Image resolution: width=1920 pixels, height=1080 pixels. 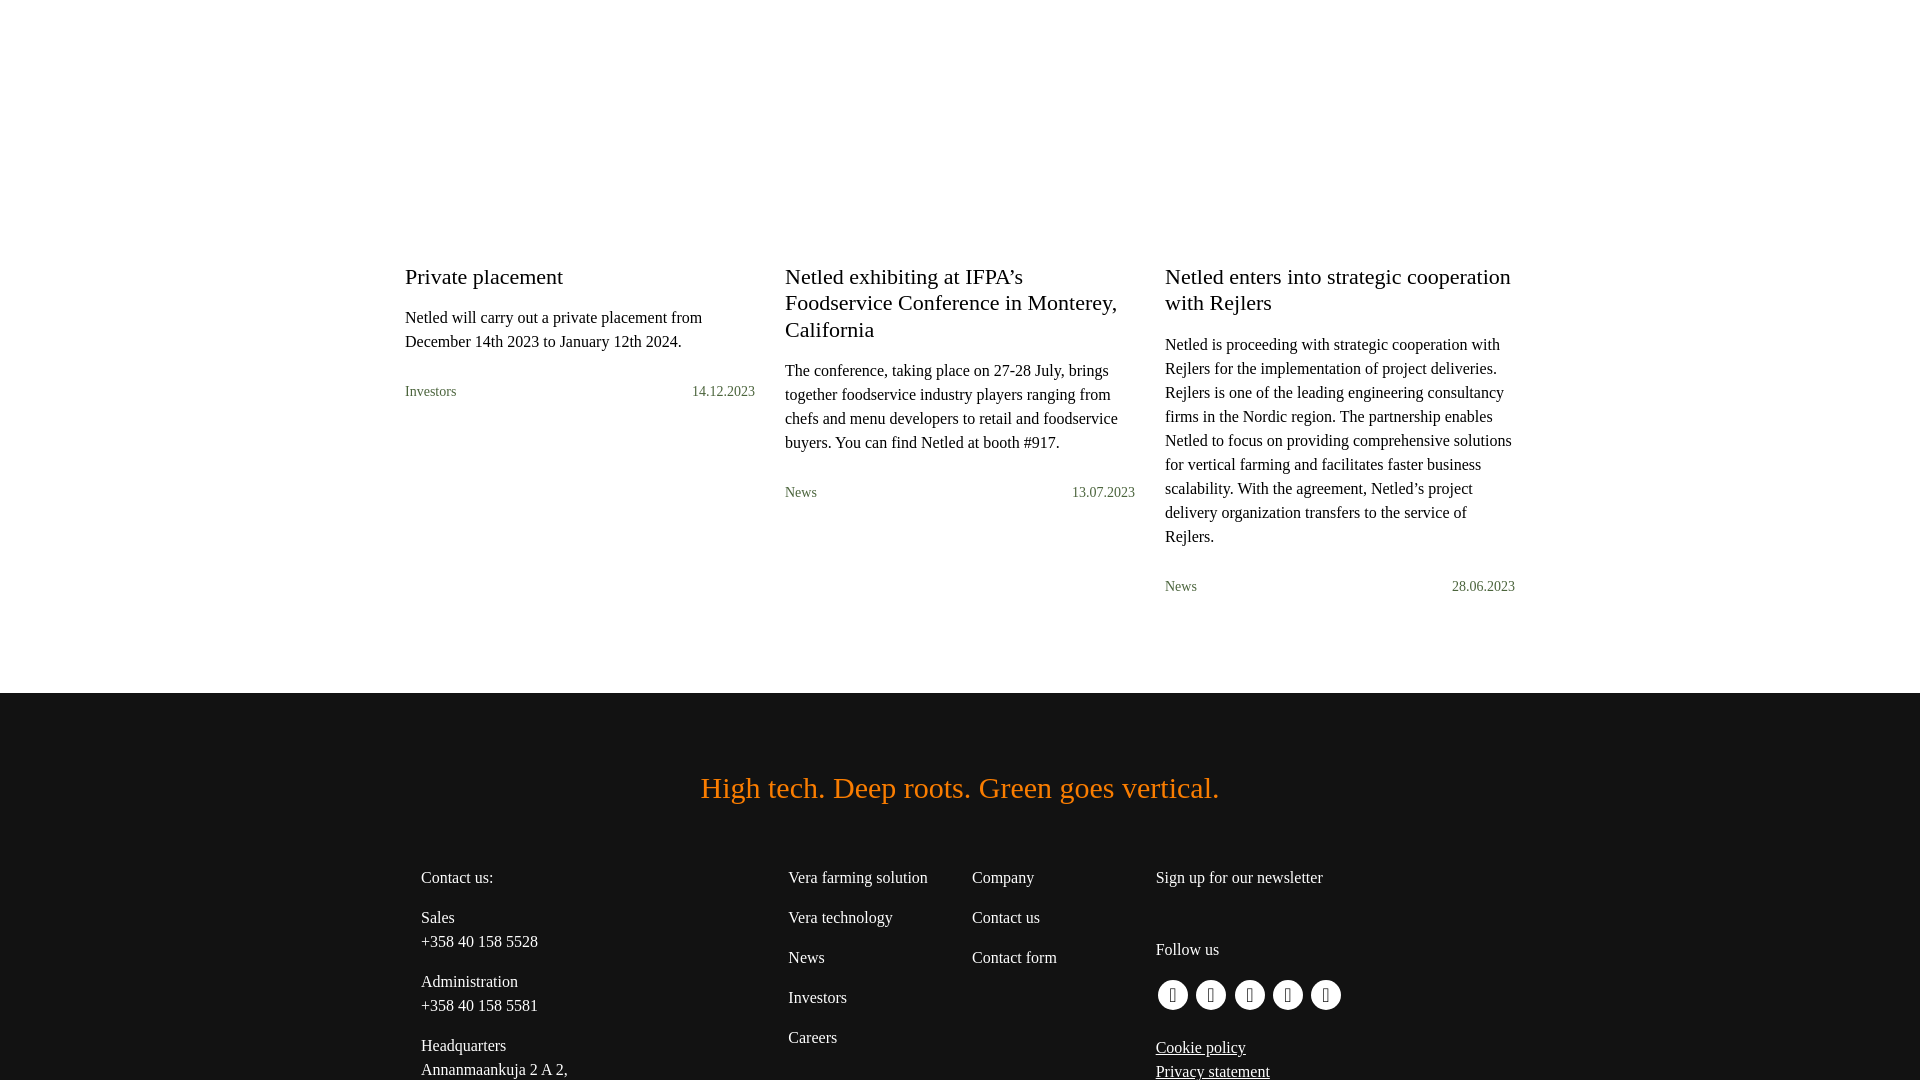 I want to click on Netled social media link, so click(x=1172, y=994).